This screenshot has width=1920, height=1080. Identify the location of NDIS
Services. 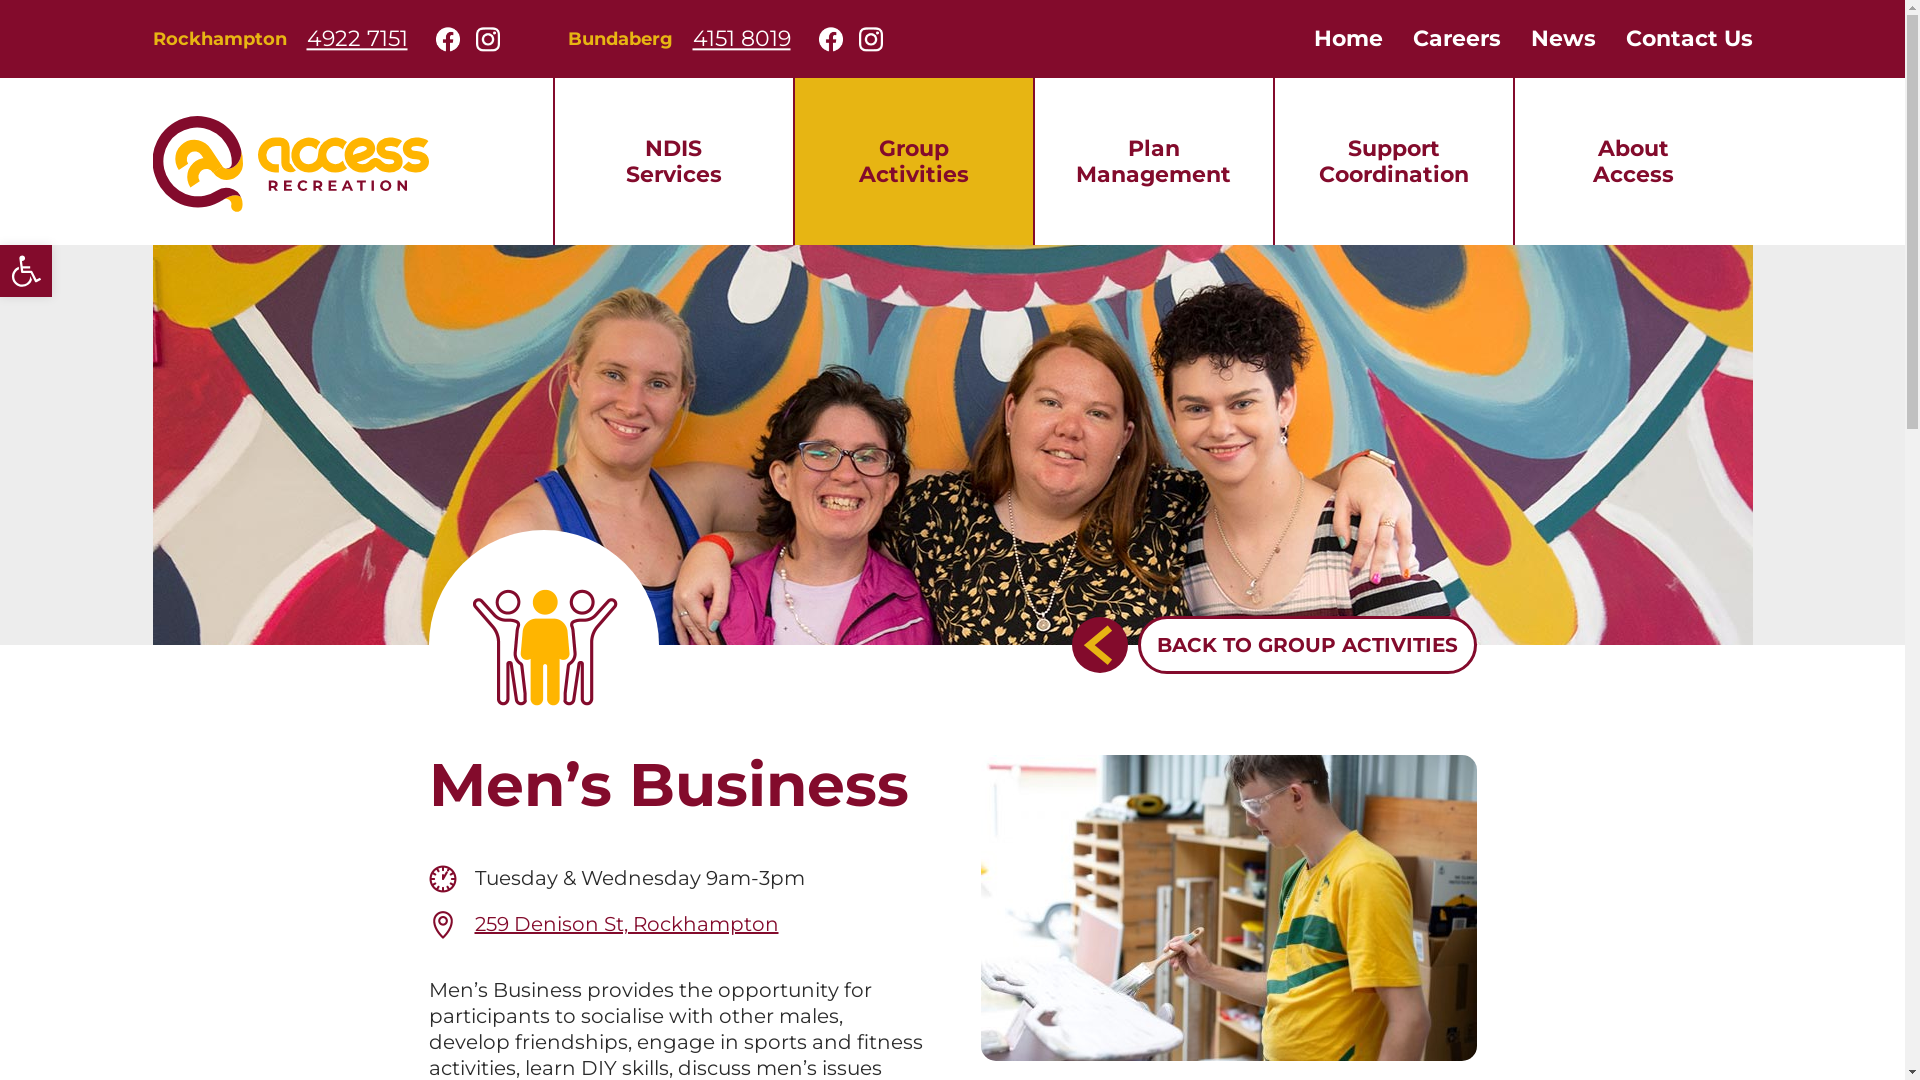
(672, 161).